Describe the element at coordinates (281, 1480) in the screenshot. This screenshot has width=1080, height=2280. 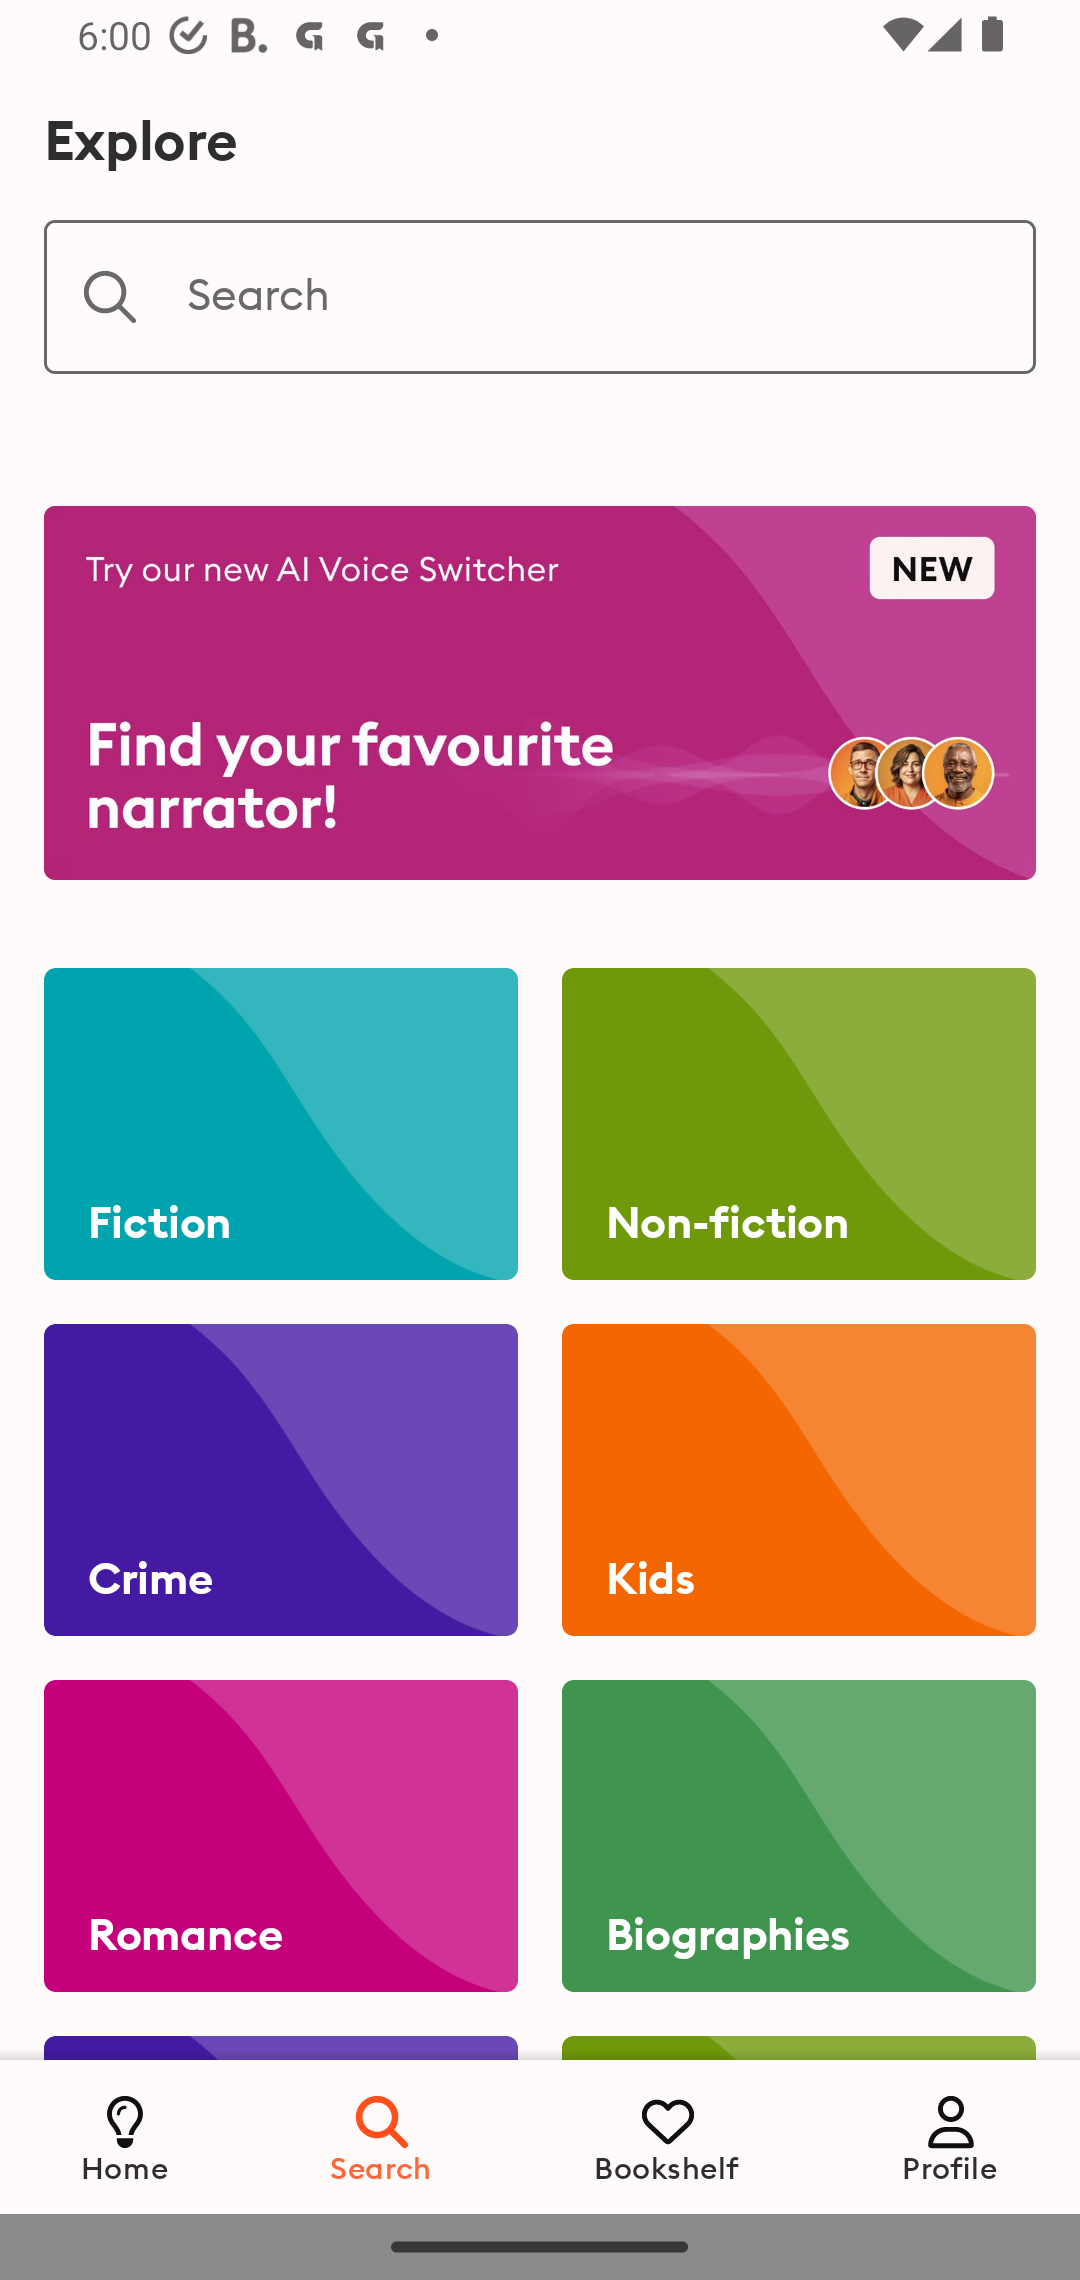
I see `Crime` at that location.